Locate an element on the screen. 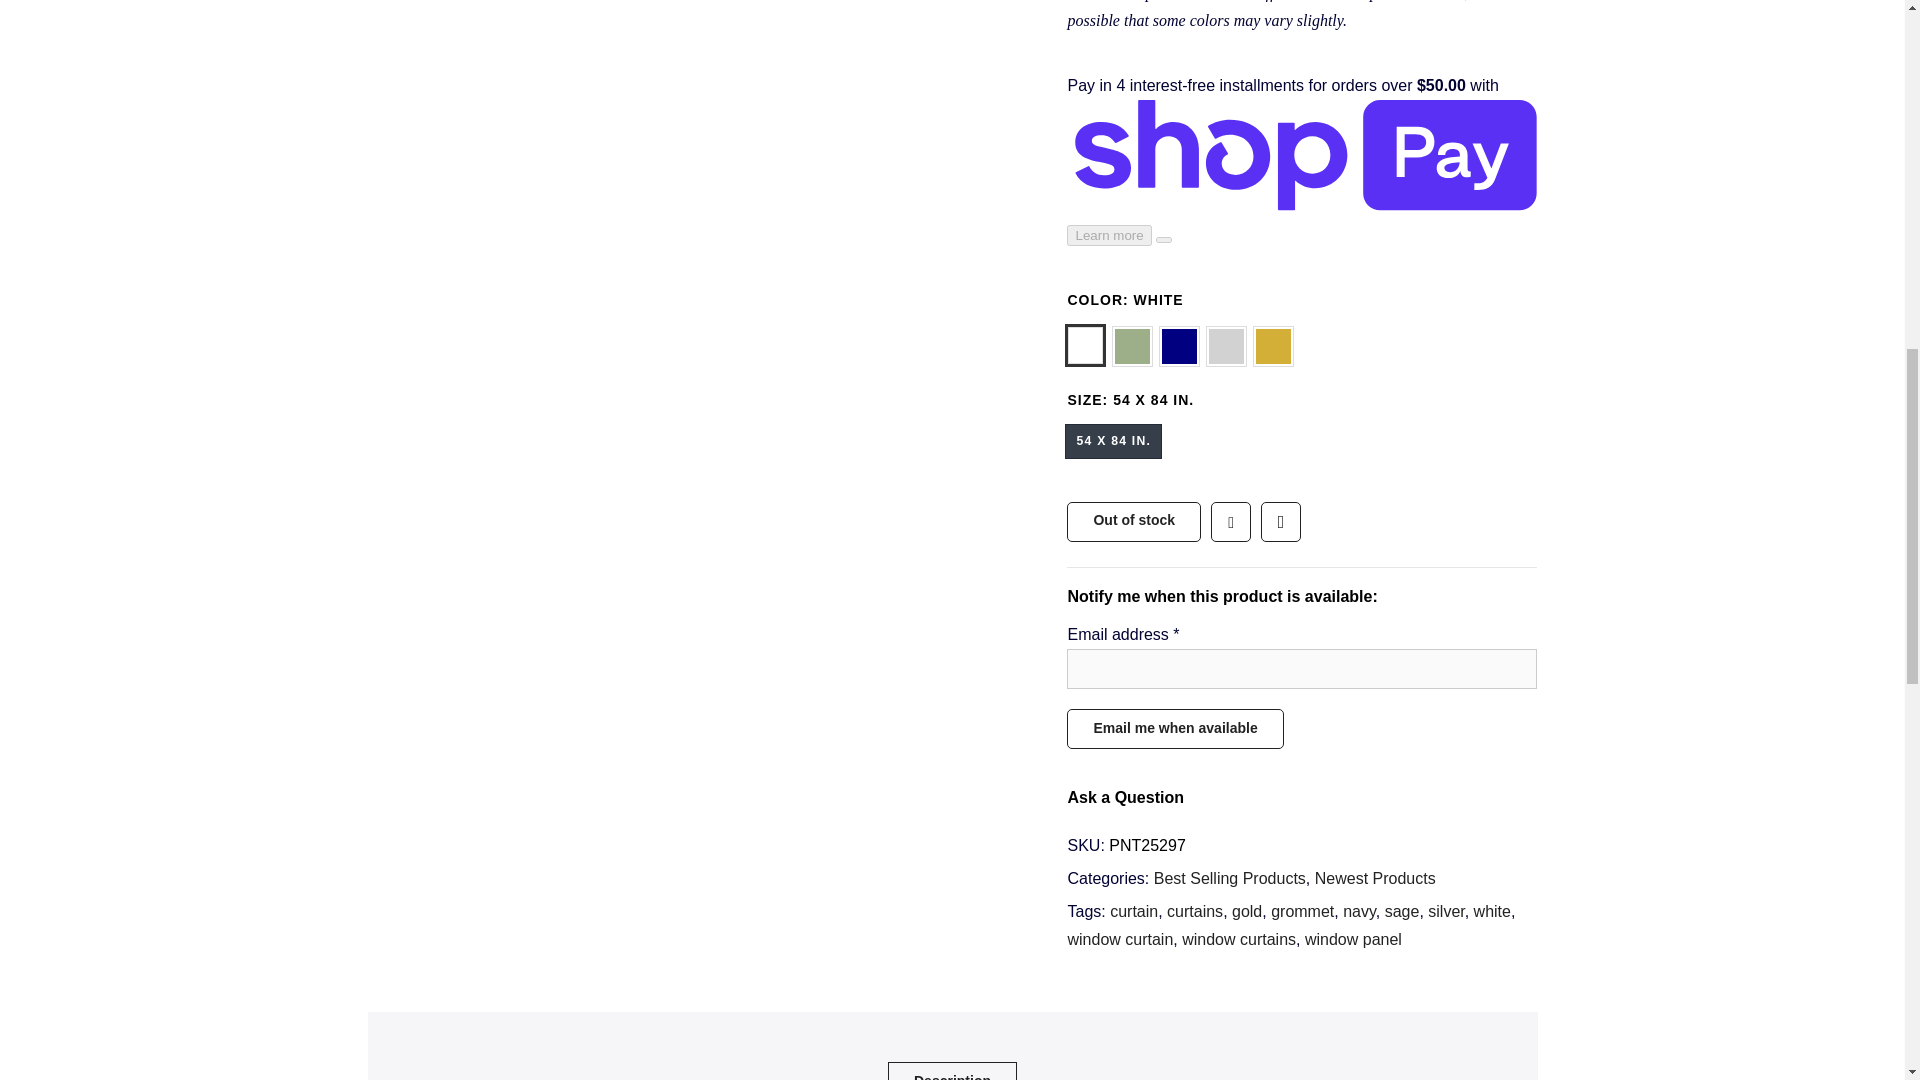 Image resolution: width=1920 pixels, height=1080 pixels. white is located at coordinates (1492, 911).